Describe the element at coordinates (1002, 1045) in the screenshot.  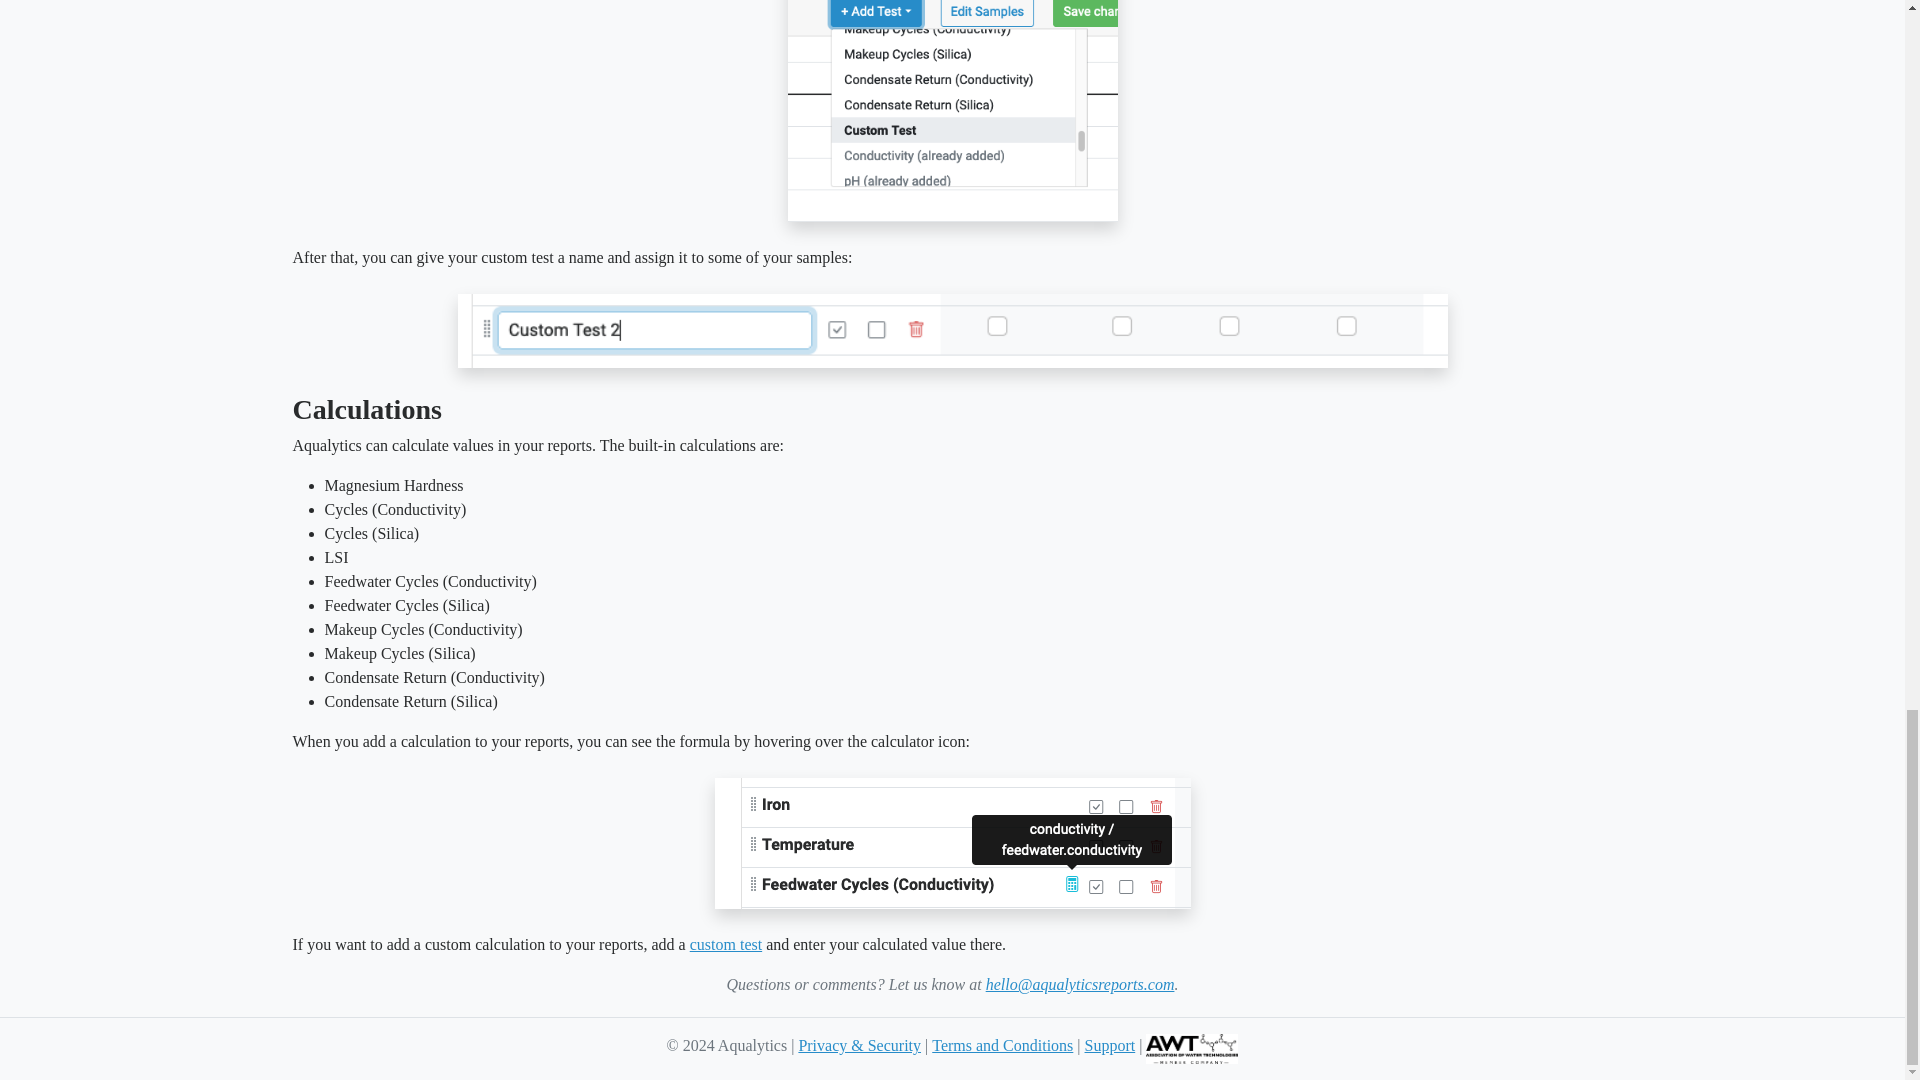
I see `Terms and Conditions` at that location.